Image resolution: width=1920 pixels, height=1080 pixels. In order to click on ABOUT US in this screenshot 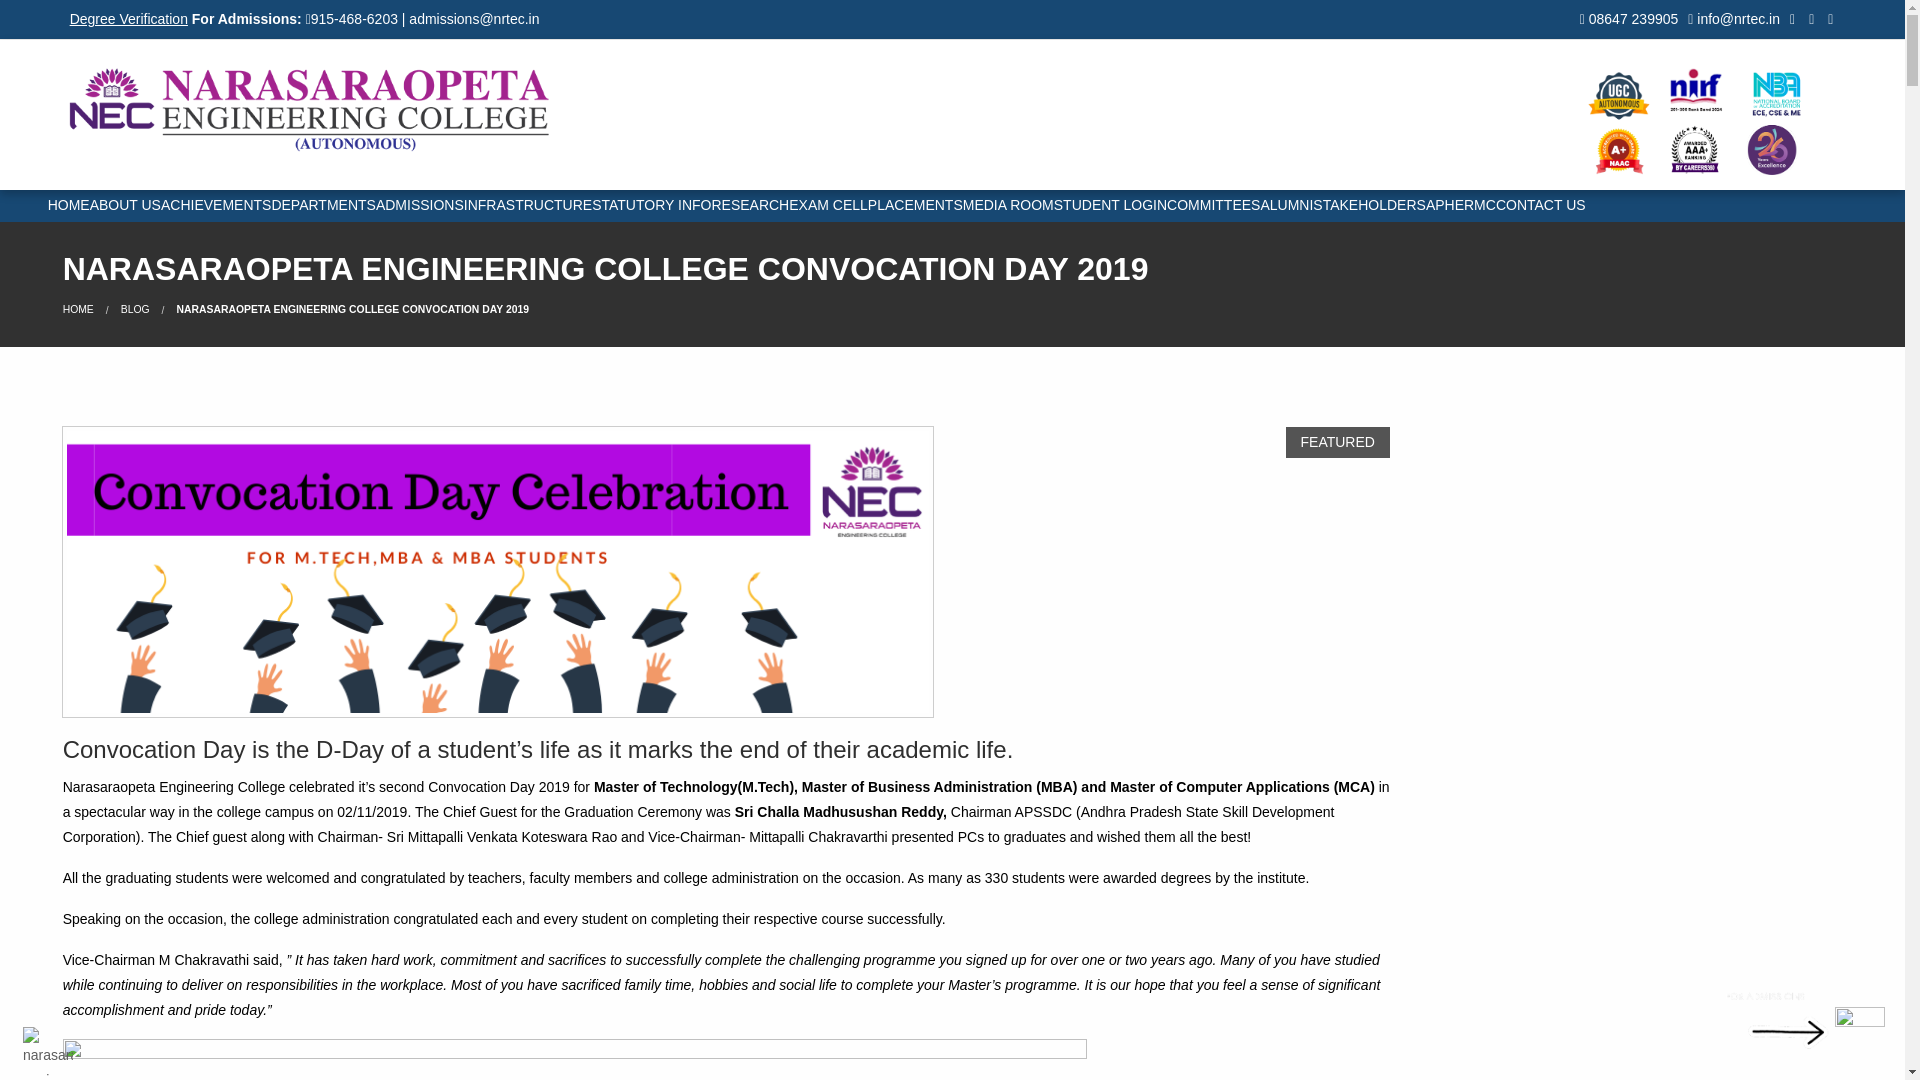, I will do `click(126, 206)`.